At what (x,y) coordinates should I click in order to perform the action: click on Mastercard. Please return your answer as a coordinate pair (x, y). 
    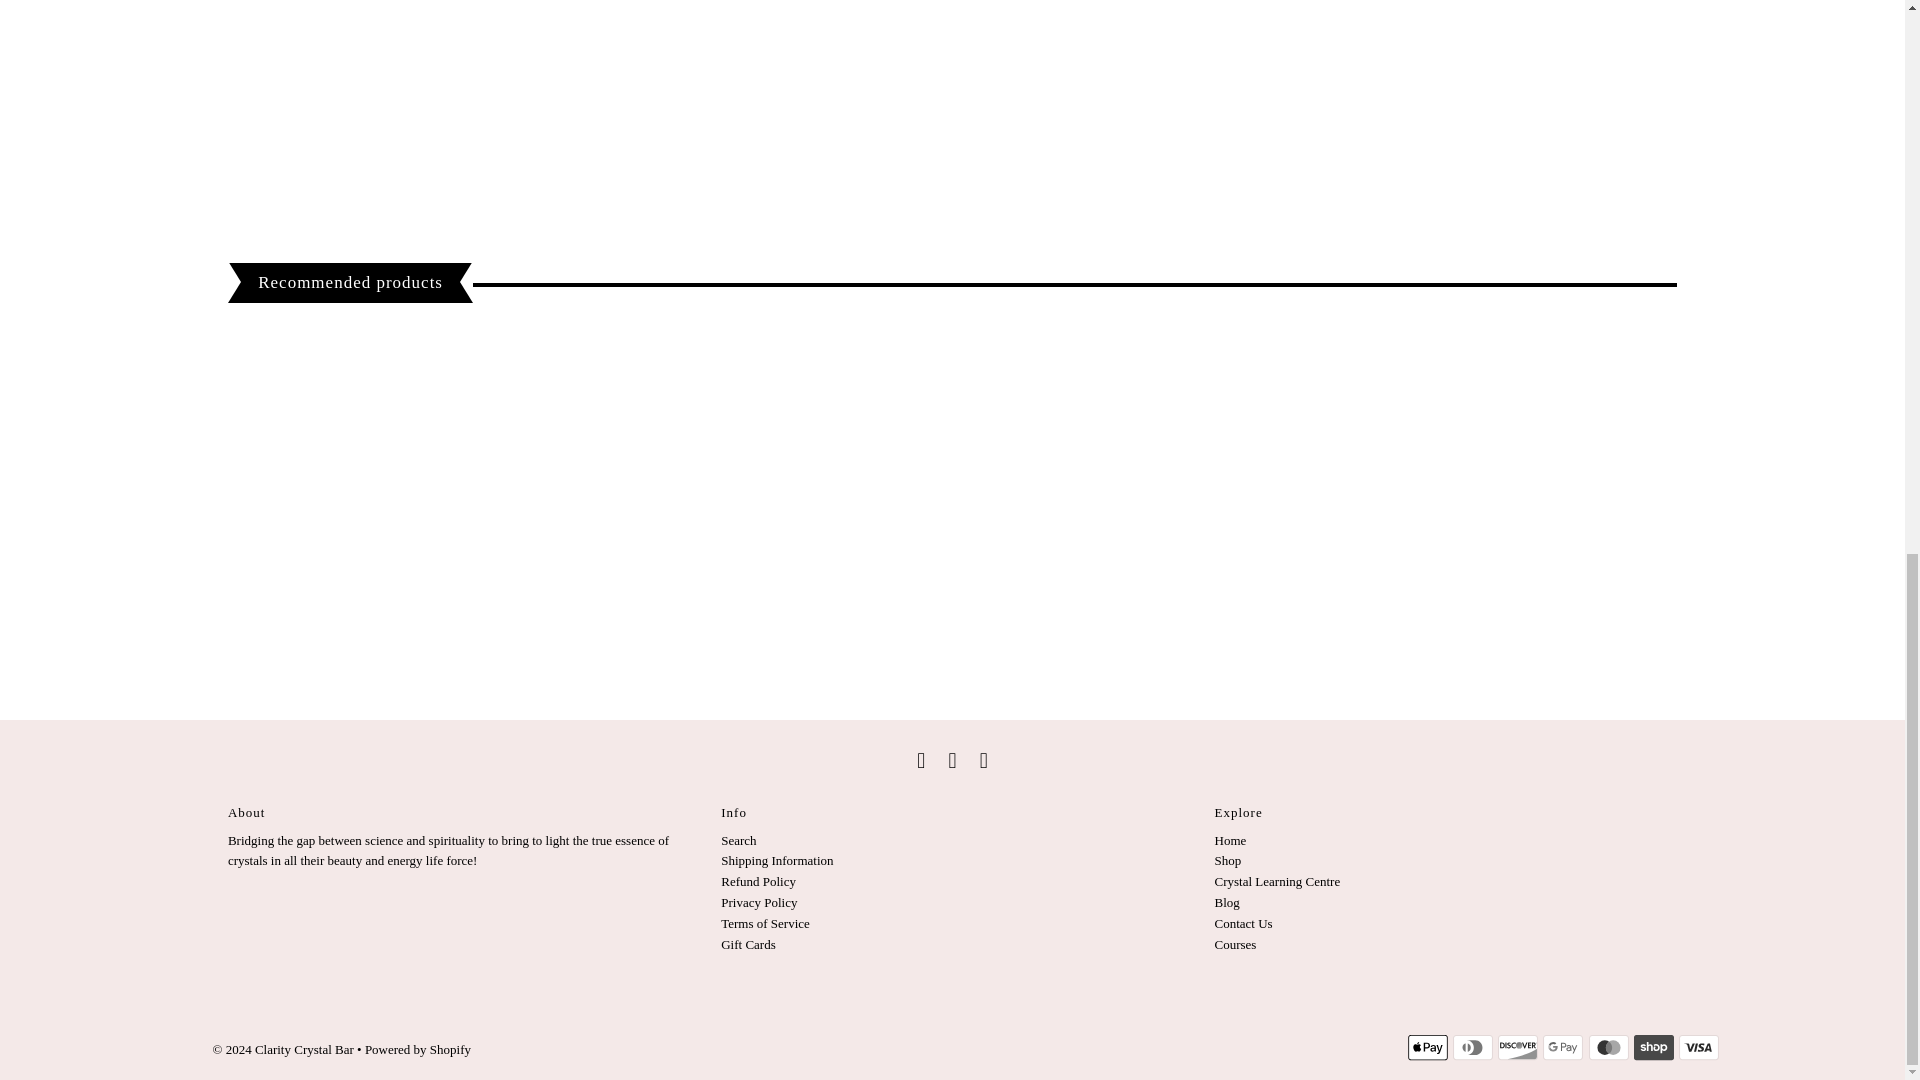
    Looking at the image, I should click on (1608, 1047).